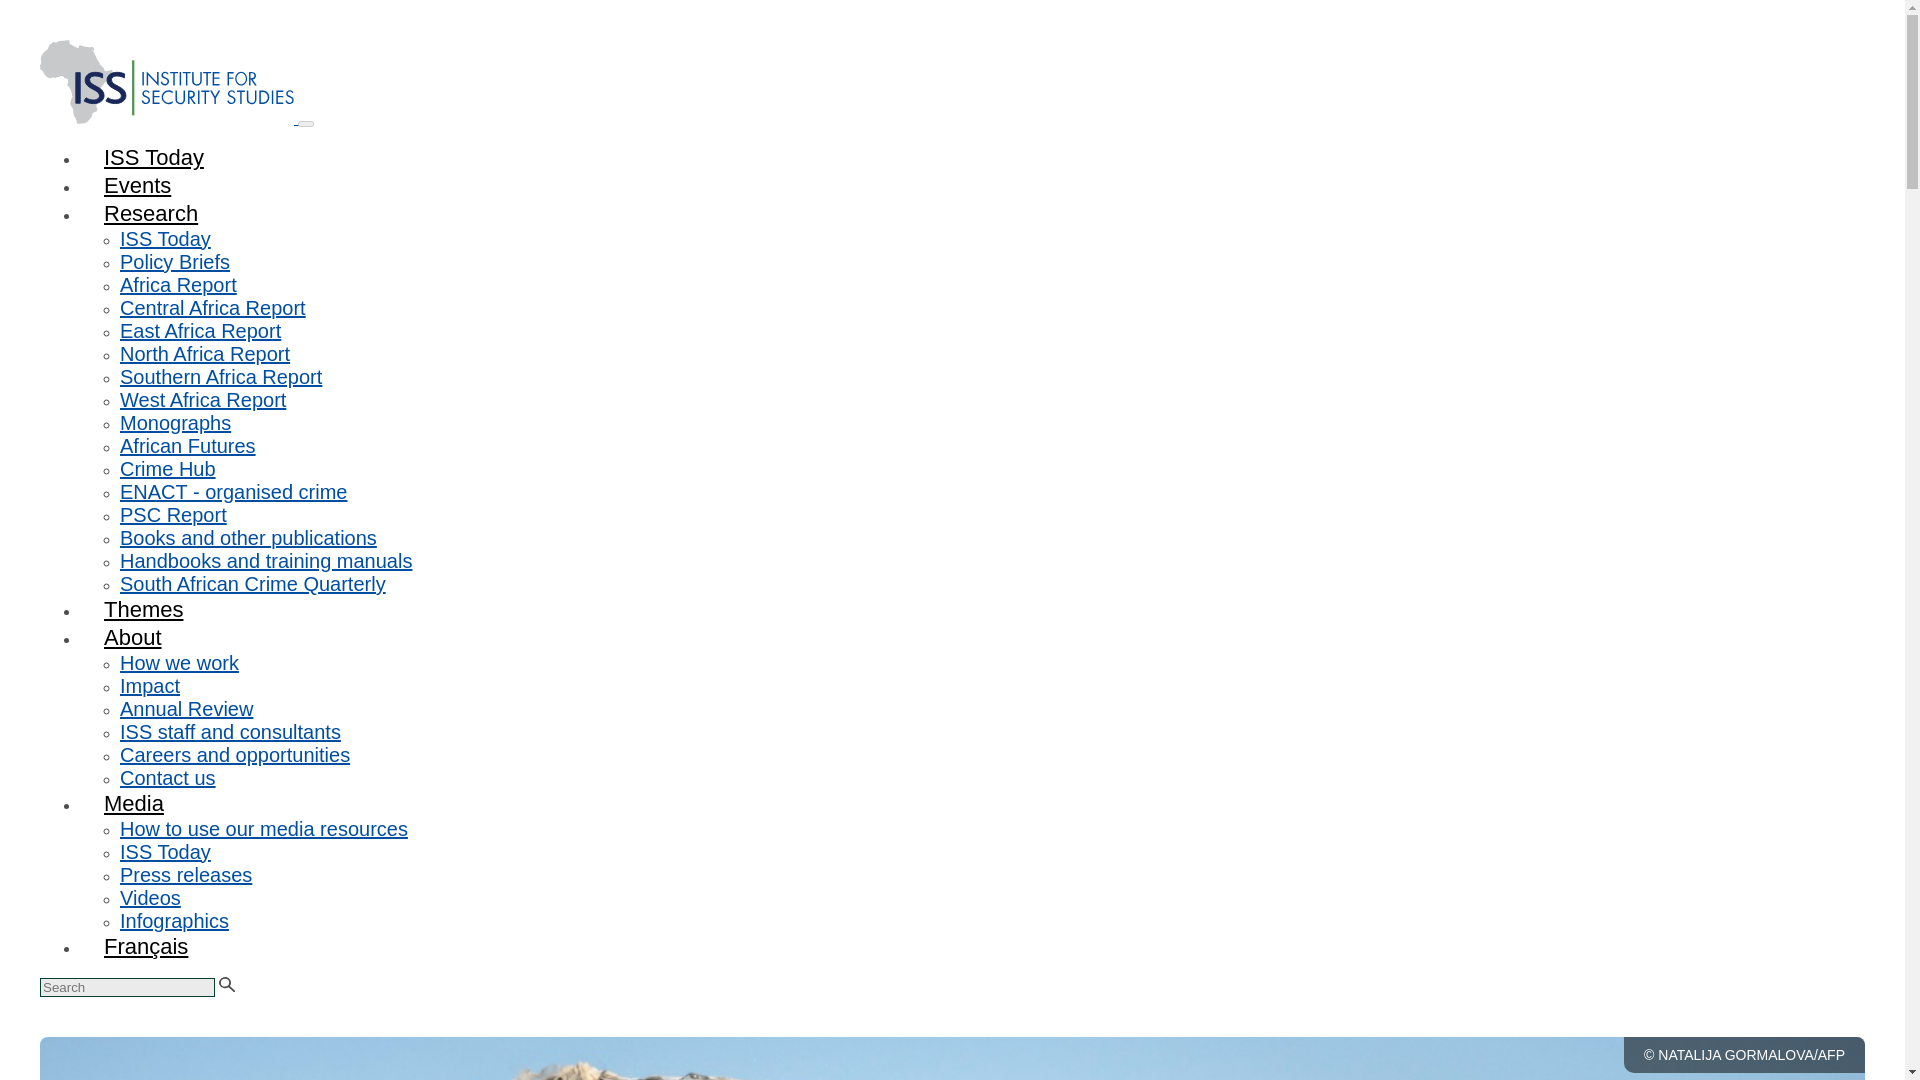 The image size is (1920, 1080). Describe the element at coordinates (174, 422) in the screenshot. I see `Monographs` at that location.